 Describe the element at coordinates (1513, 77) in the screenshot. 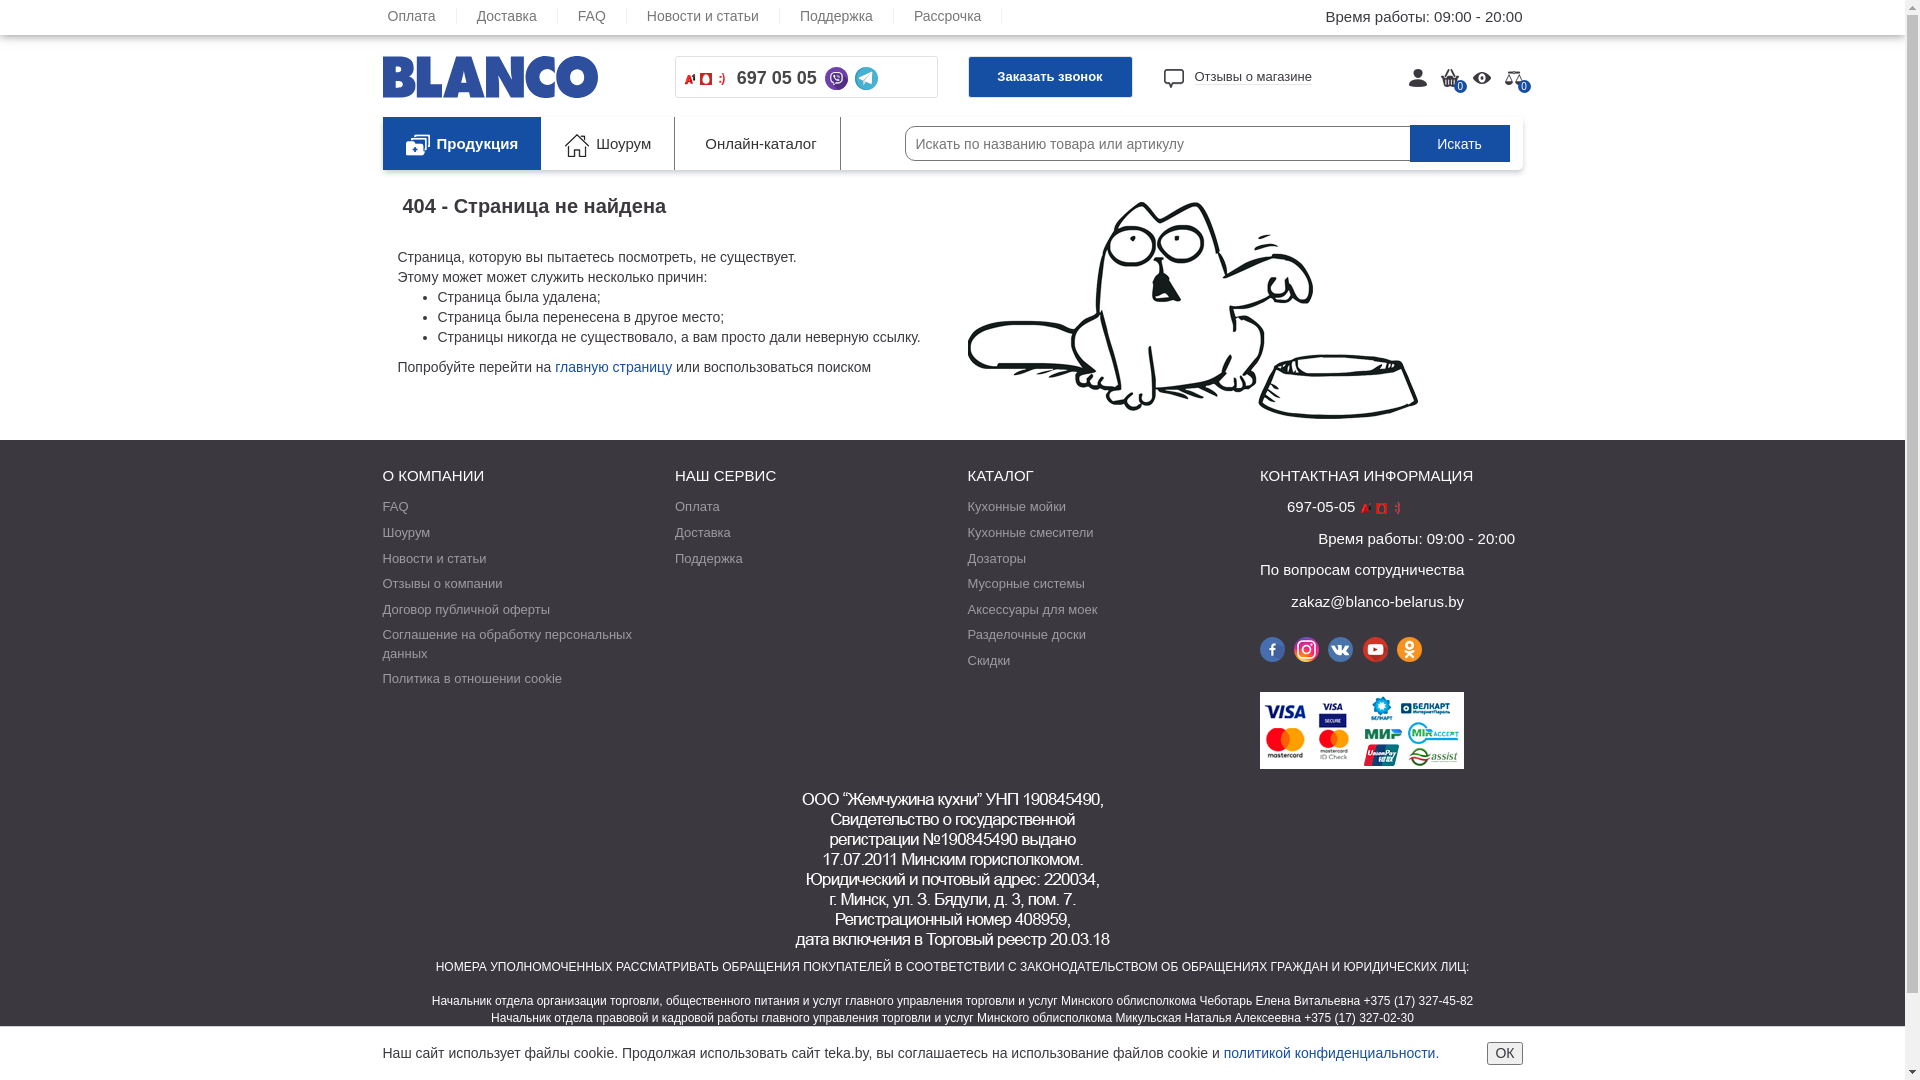

I see `0` at that location.